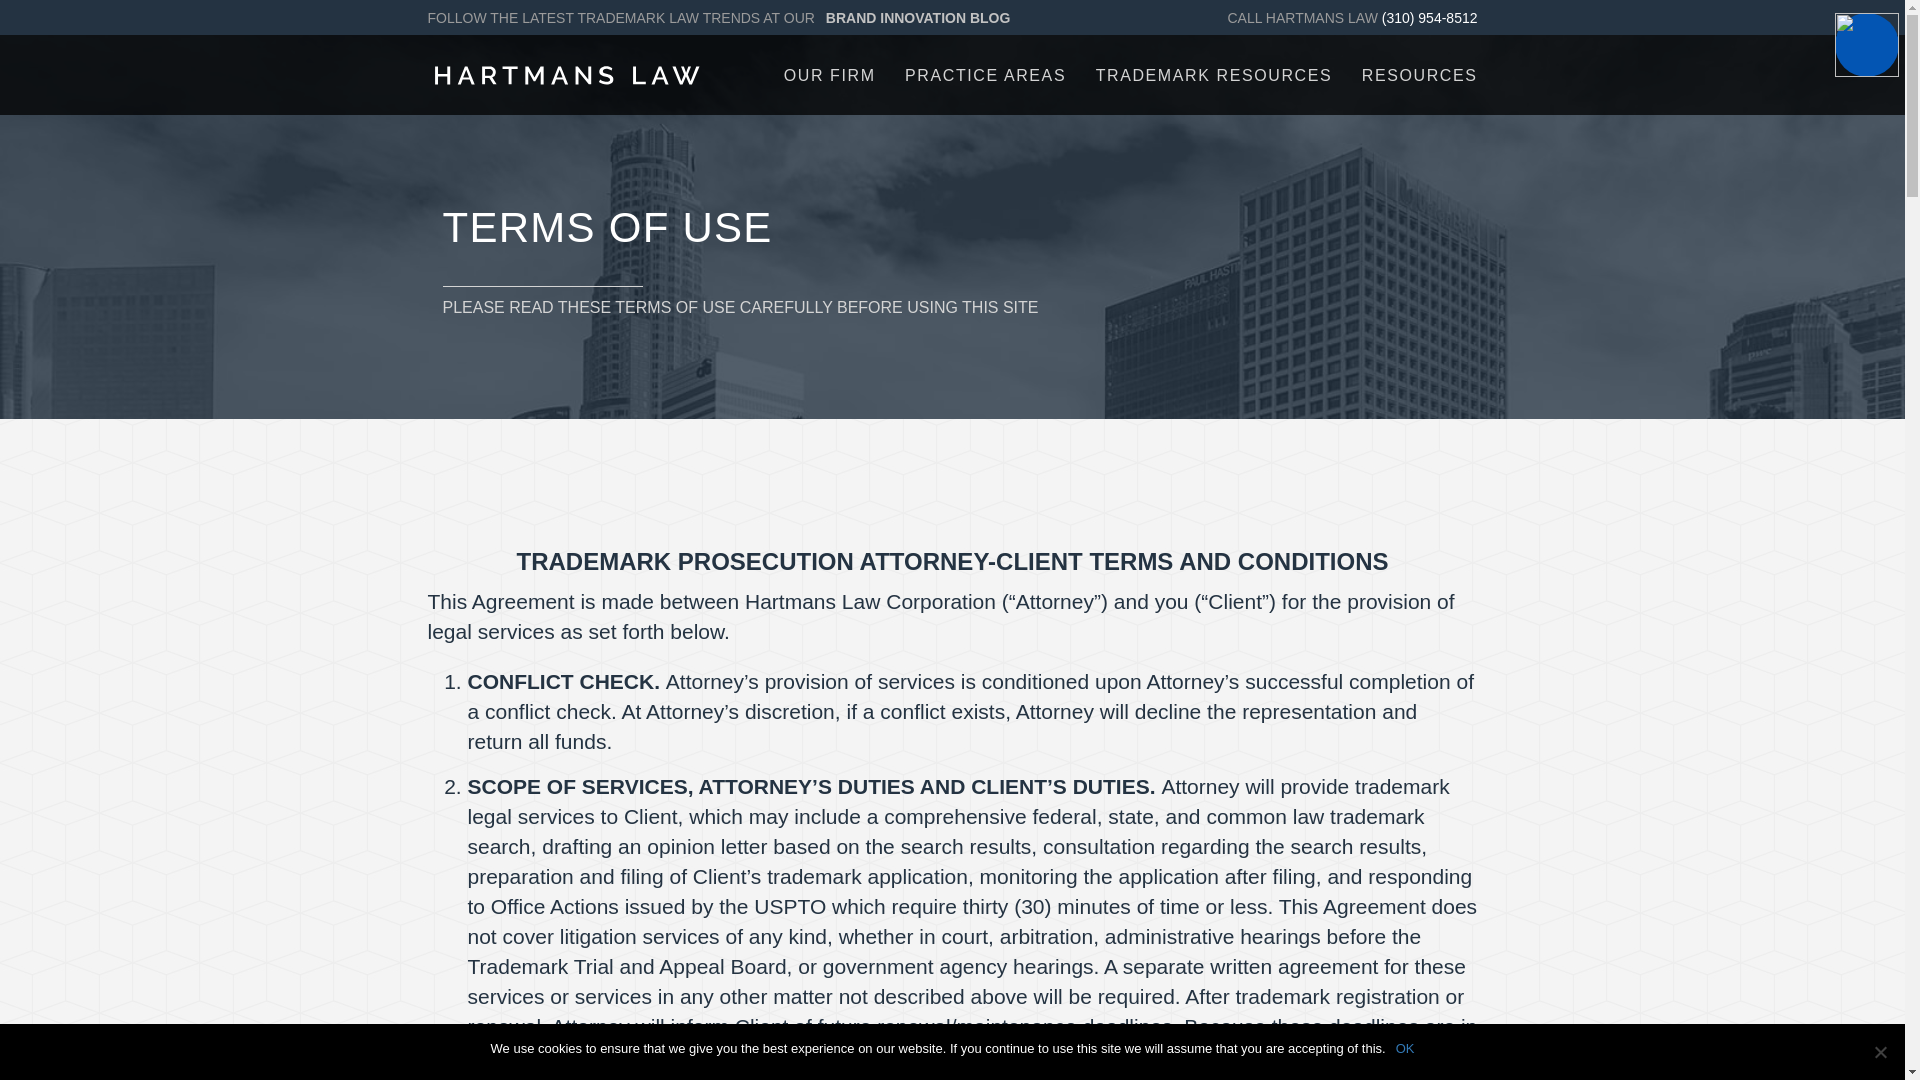 This screenshot has width=1920, height=1080. Describe the element at coordinates (1214, 74) in the screenshot. I see `Trademark Resources` at that location.